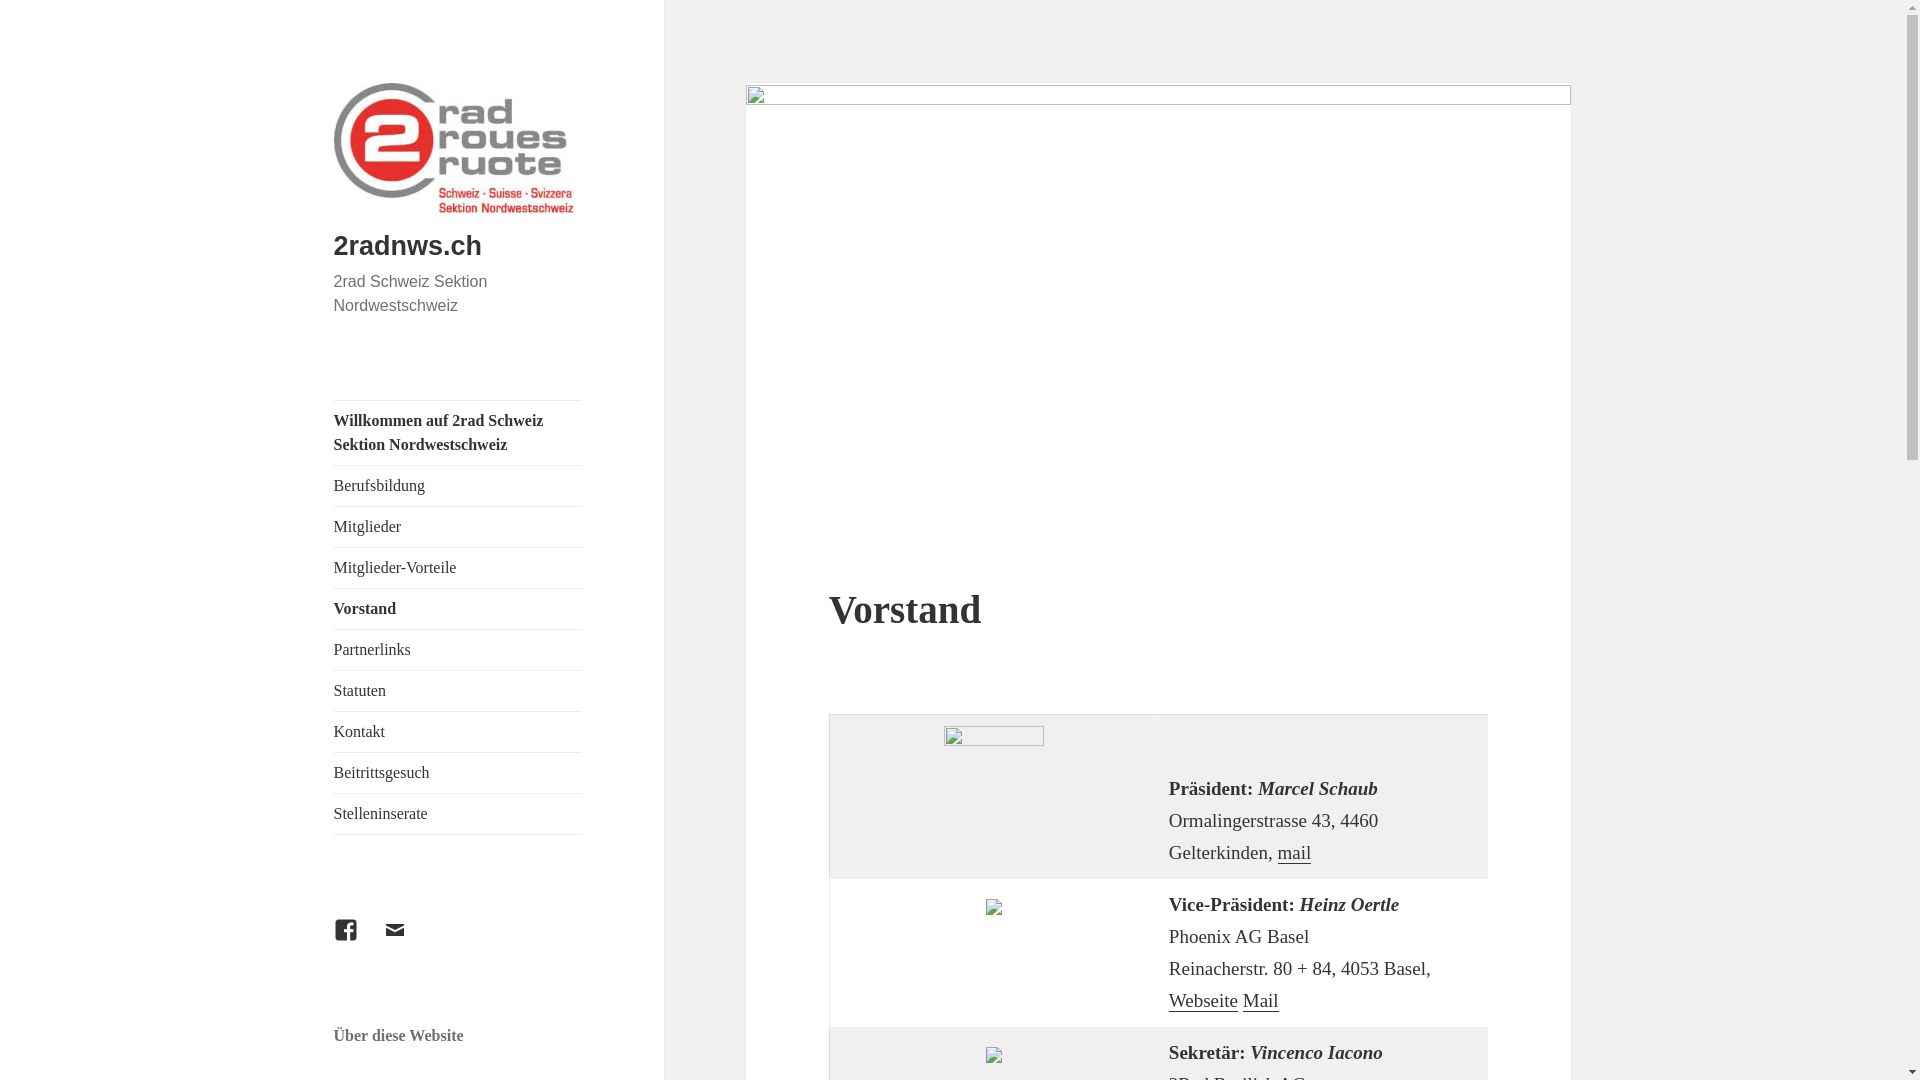  What do you see at coordinates (358, 942) in the screenshot?
I see `Facebook` at bounding box center [358, 942].